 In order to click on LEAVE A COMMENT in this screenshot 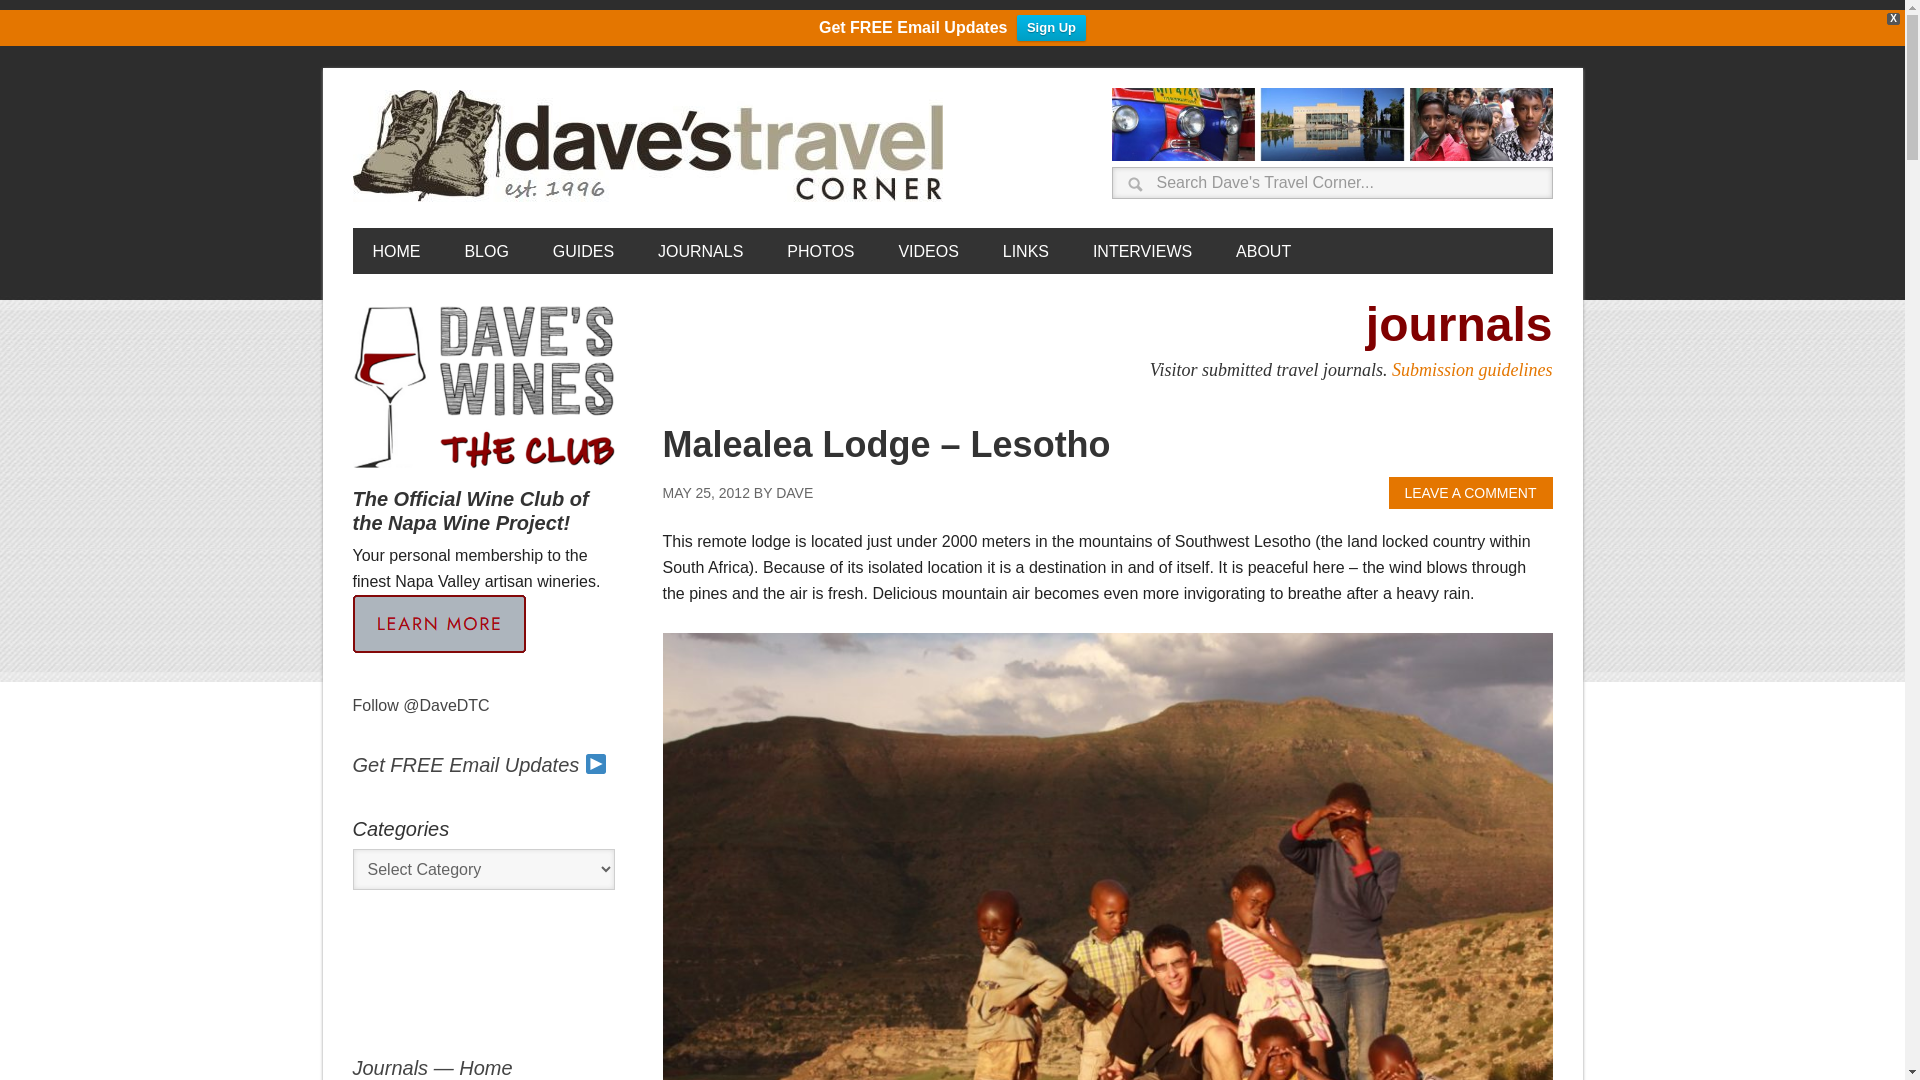, I will do `click(1470, 492)`.